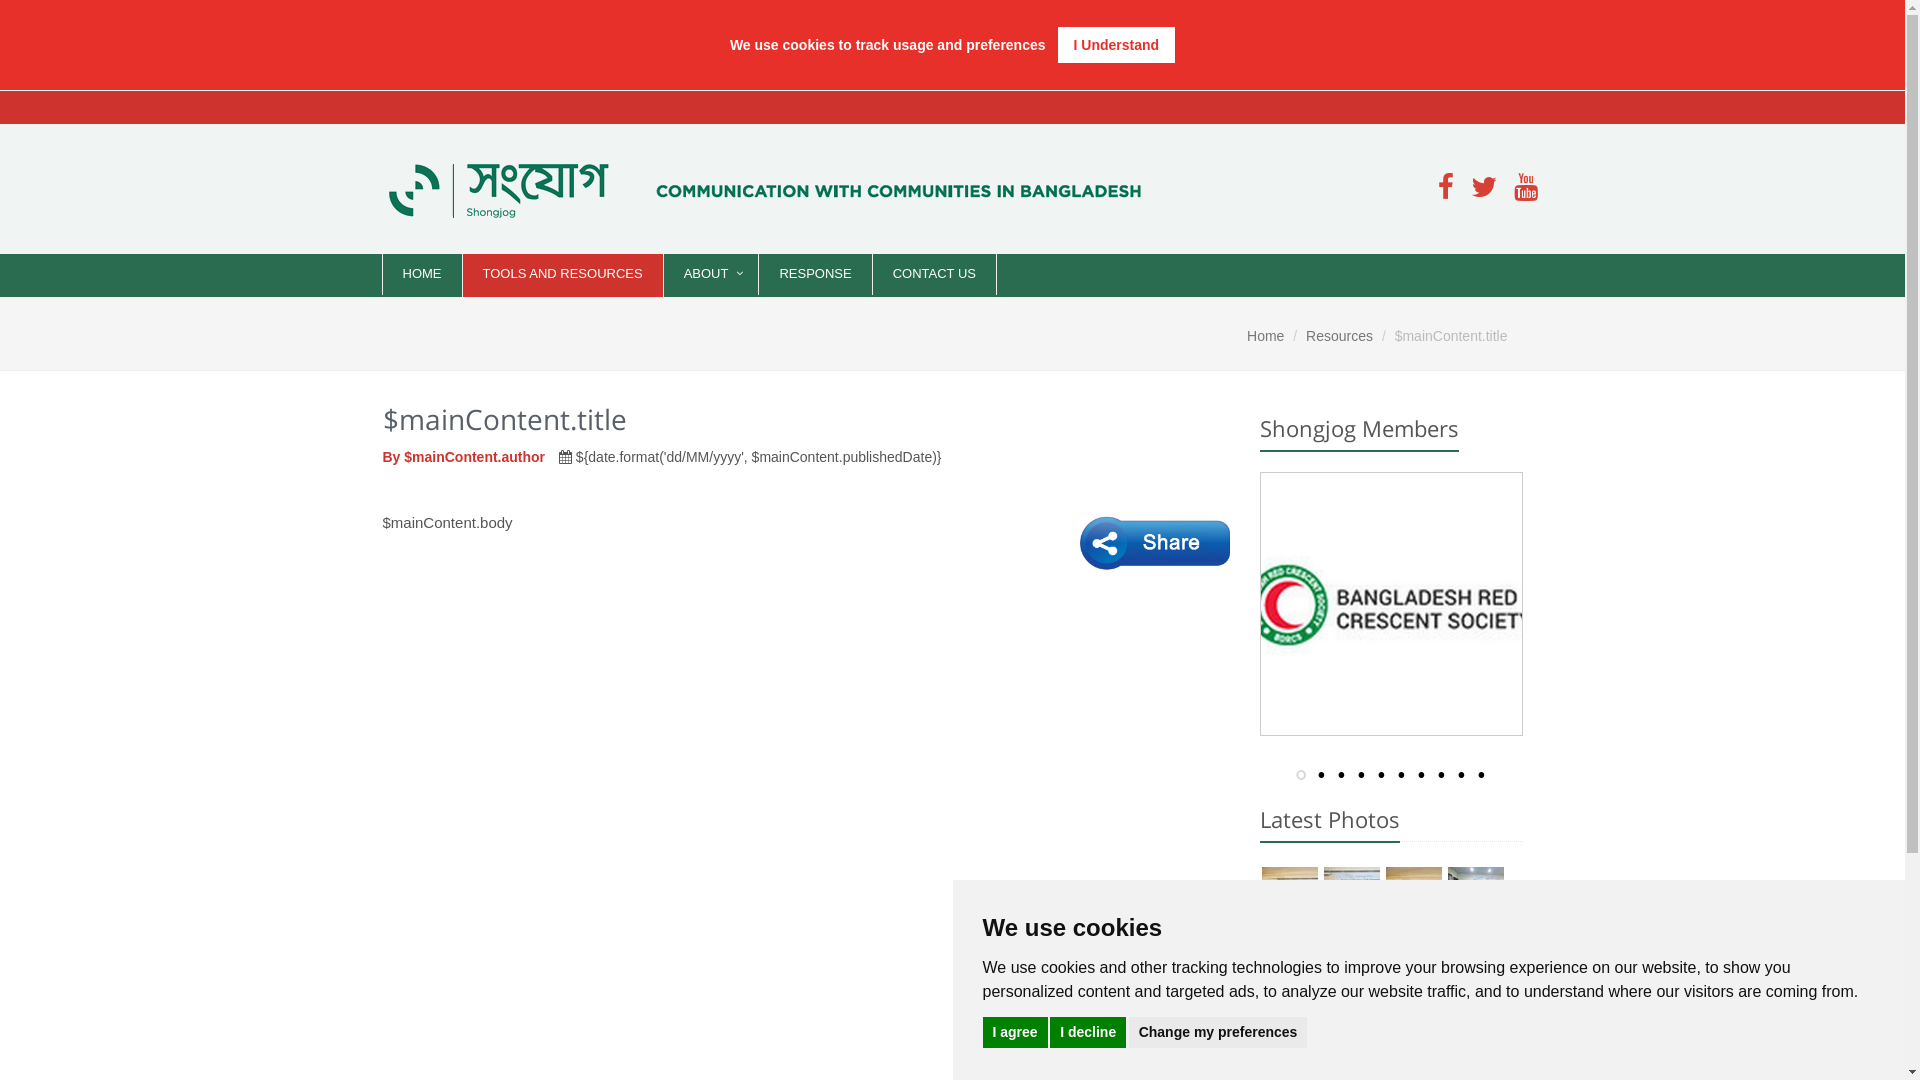 This screenshot has height=1080, width=1920. What do you see at coordinates (815, 274) in the screenshot?
I see `RESPONSE` at bounding box center [815, 274].